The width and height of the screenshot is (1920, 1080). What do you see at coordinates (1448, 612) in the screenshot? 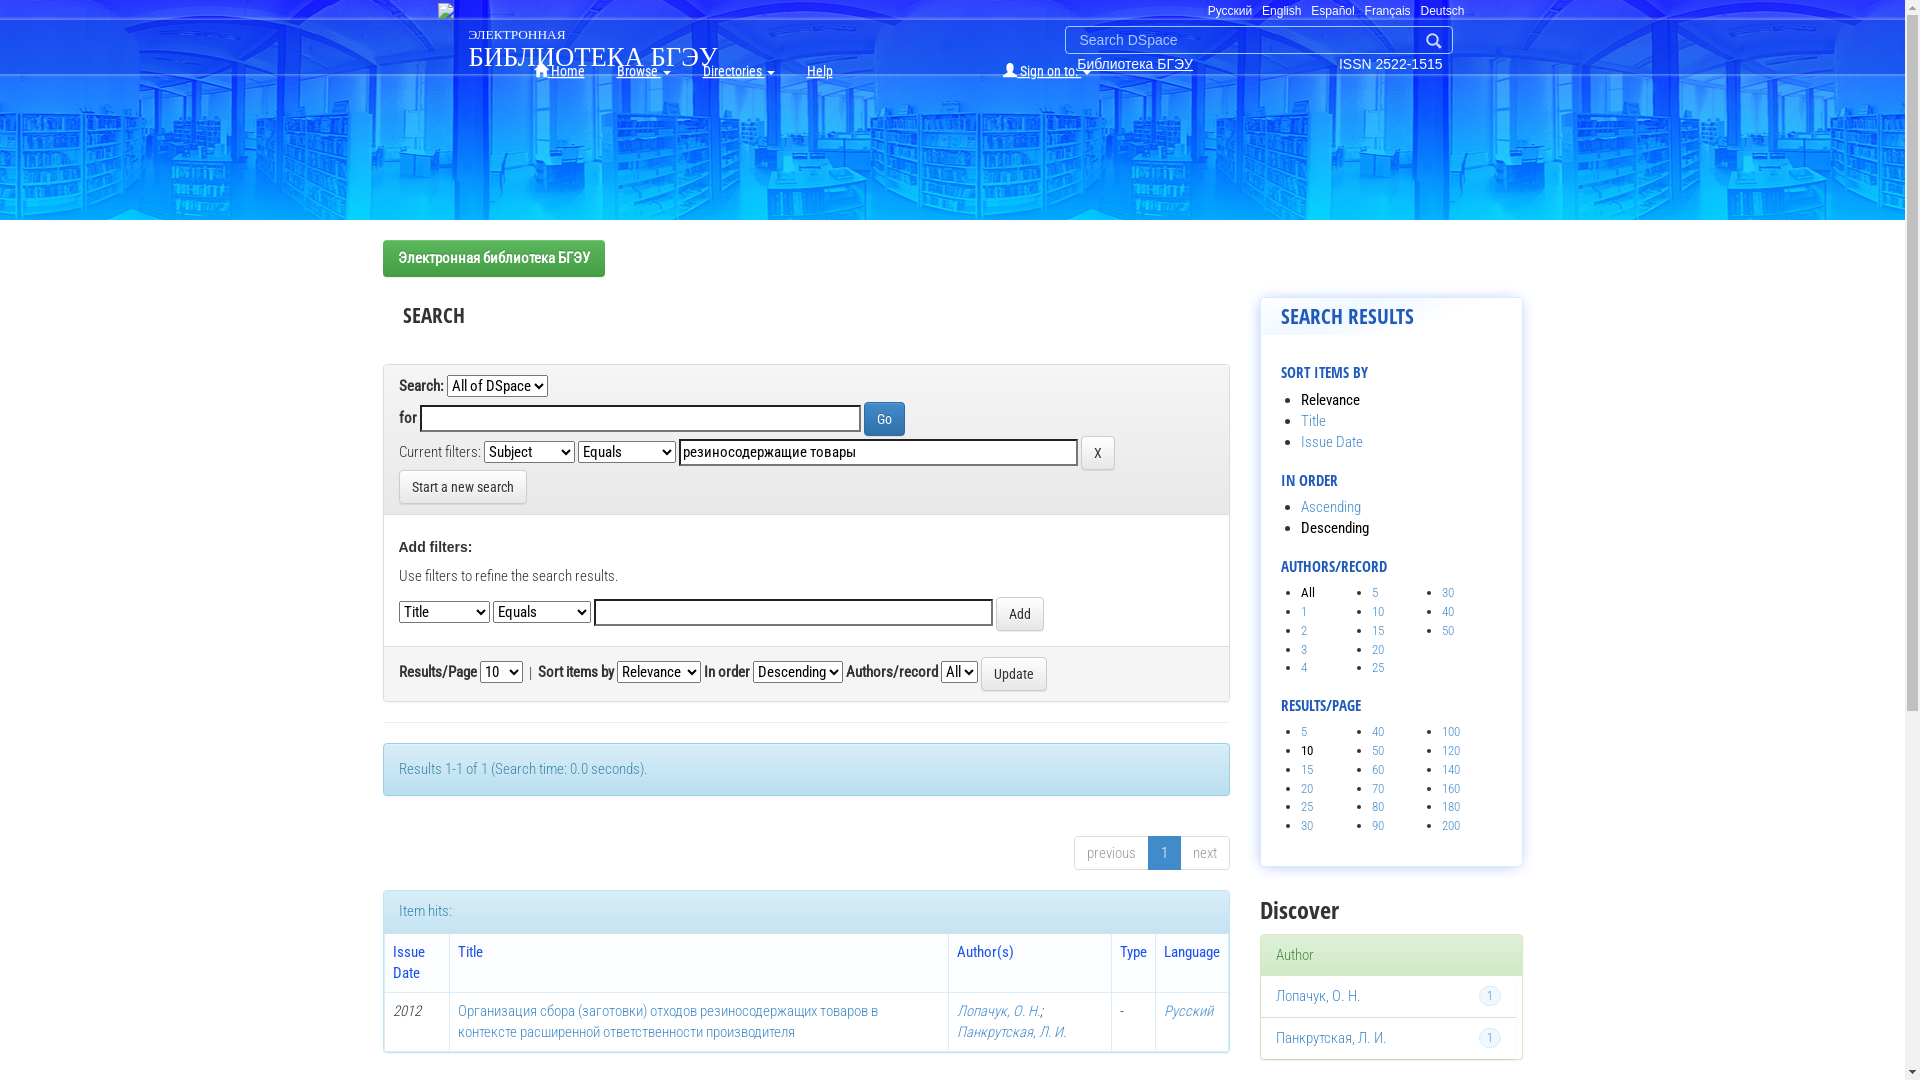
I see `40` at bounding box center [1448, 612].